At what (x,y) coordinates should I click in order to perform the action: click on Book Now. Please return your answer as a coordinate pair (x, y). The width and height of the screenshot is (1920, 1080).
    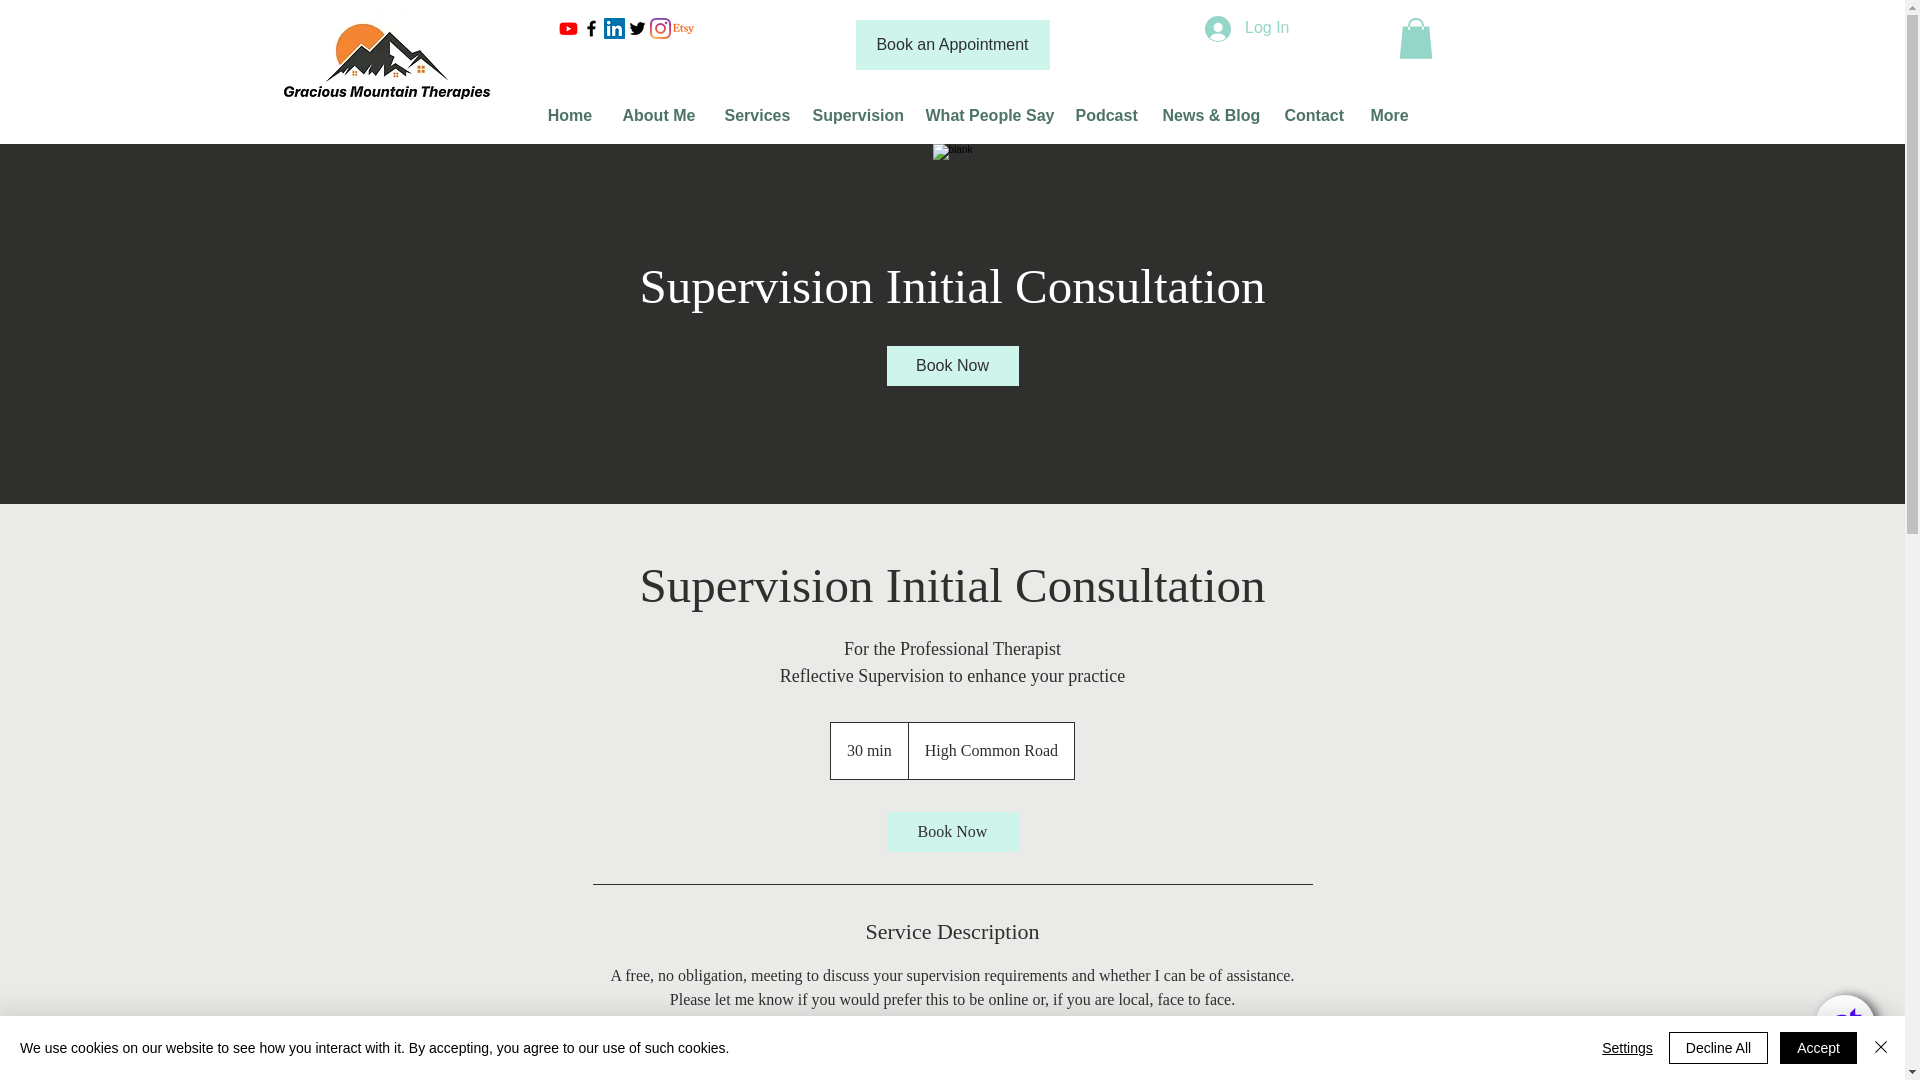
    Looking at the image, I should click on (951, 832).